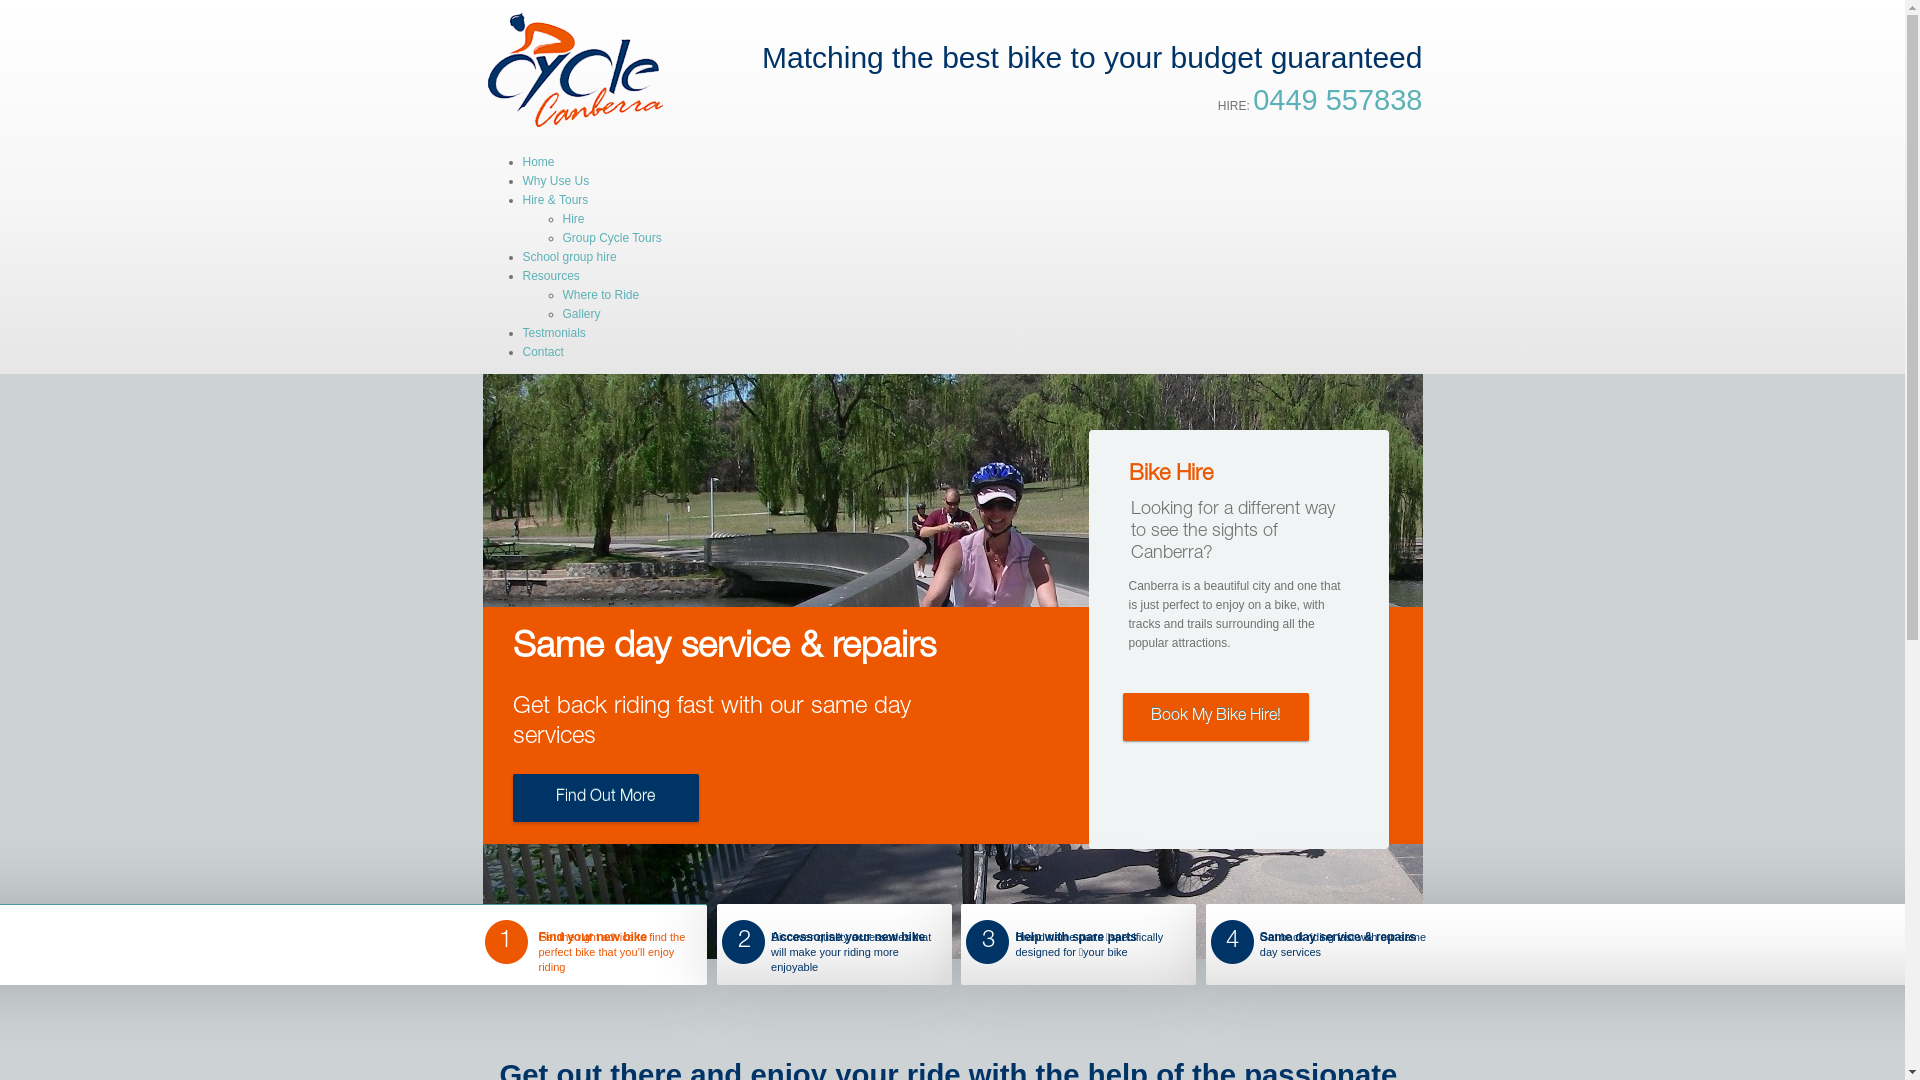 Image resolution: width=1920 pixels, height=1080 pixels. What do you see at coordinates (542, 352) in the screenshot?
I see `Contact` at bounding box center [542, 352].